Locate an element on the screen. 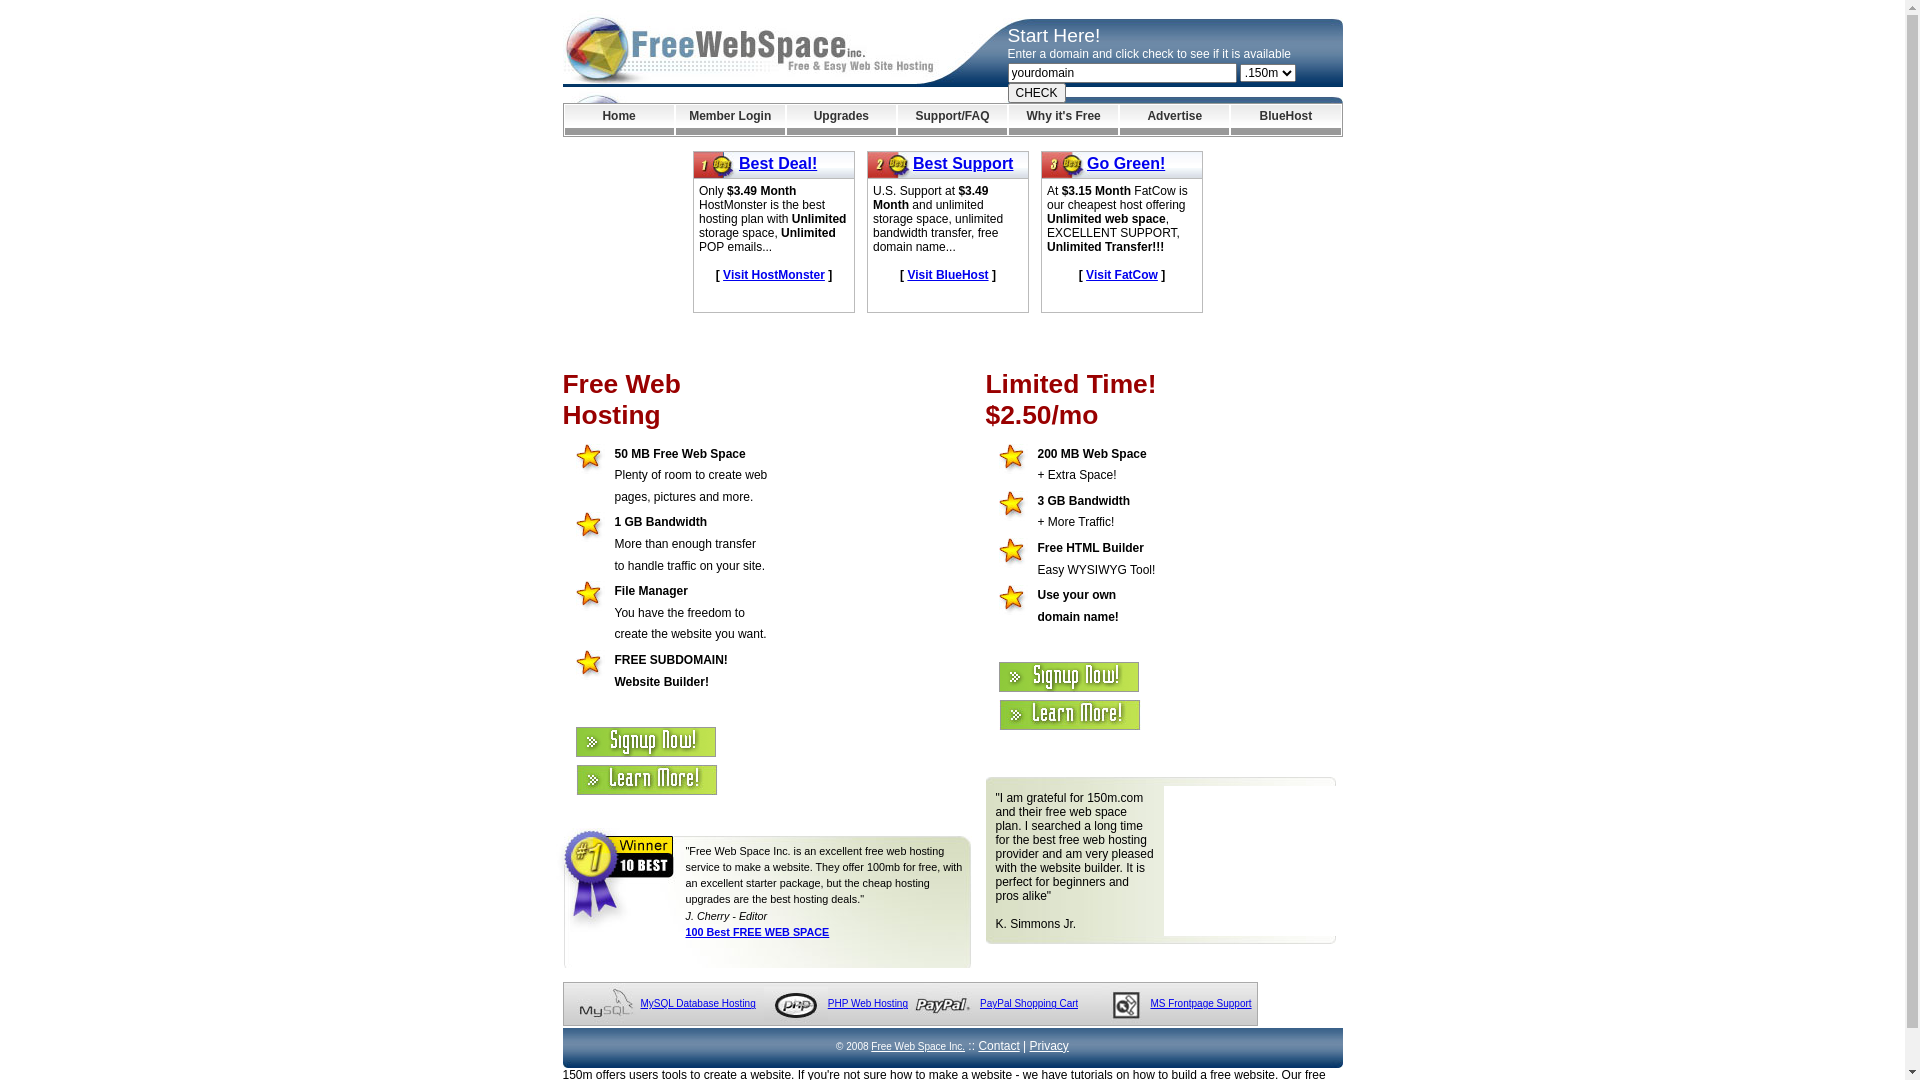  Support/FAQ is located at coordinates (952, 120).